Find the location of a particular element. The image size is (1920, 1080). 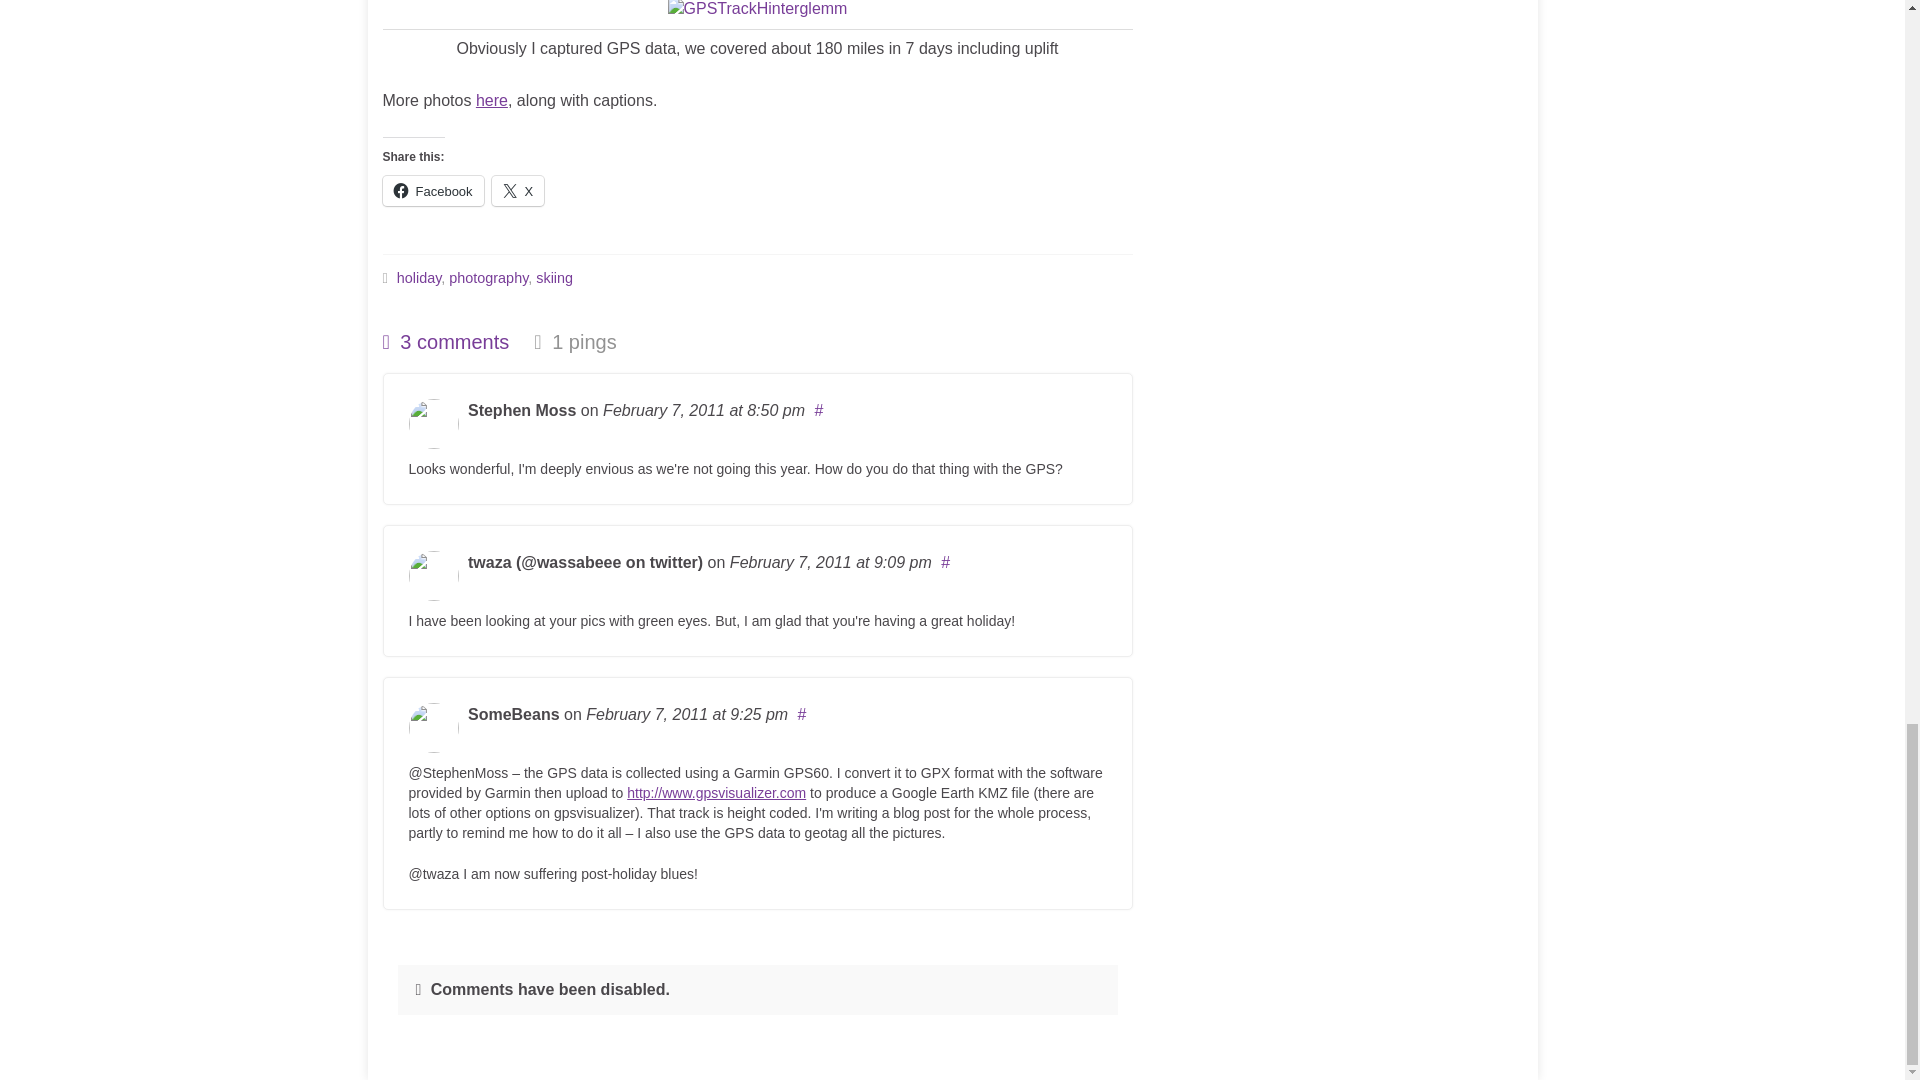

Click to share on Facebook is located at coordinates (432, 191).